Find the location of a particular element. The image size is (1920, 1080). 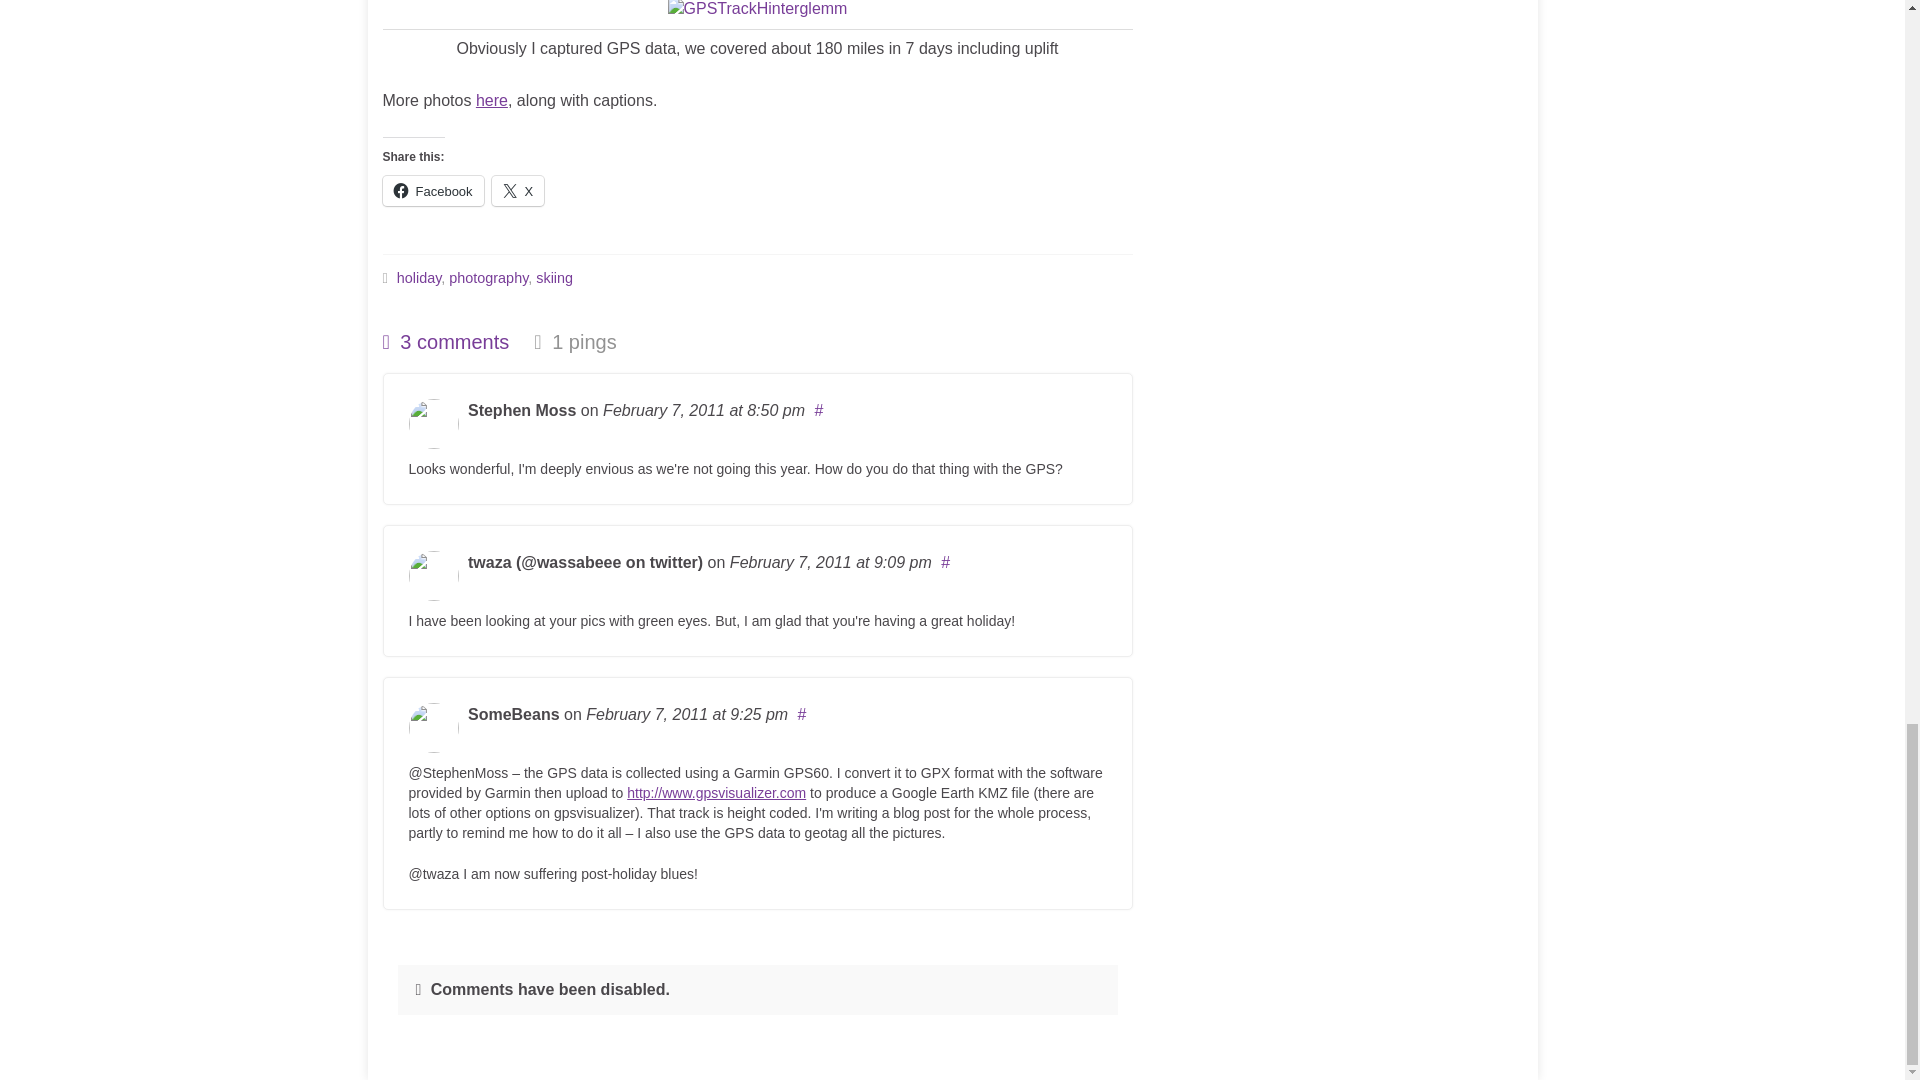

Click to share on Facebook is located at coordinates (432, 191).